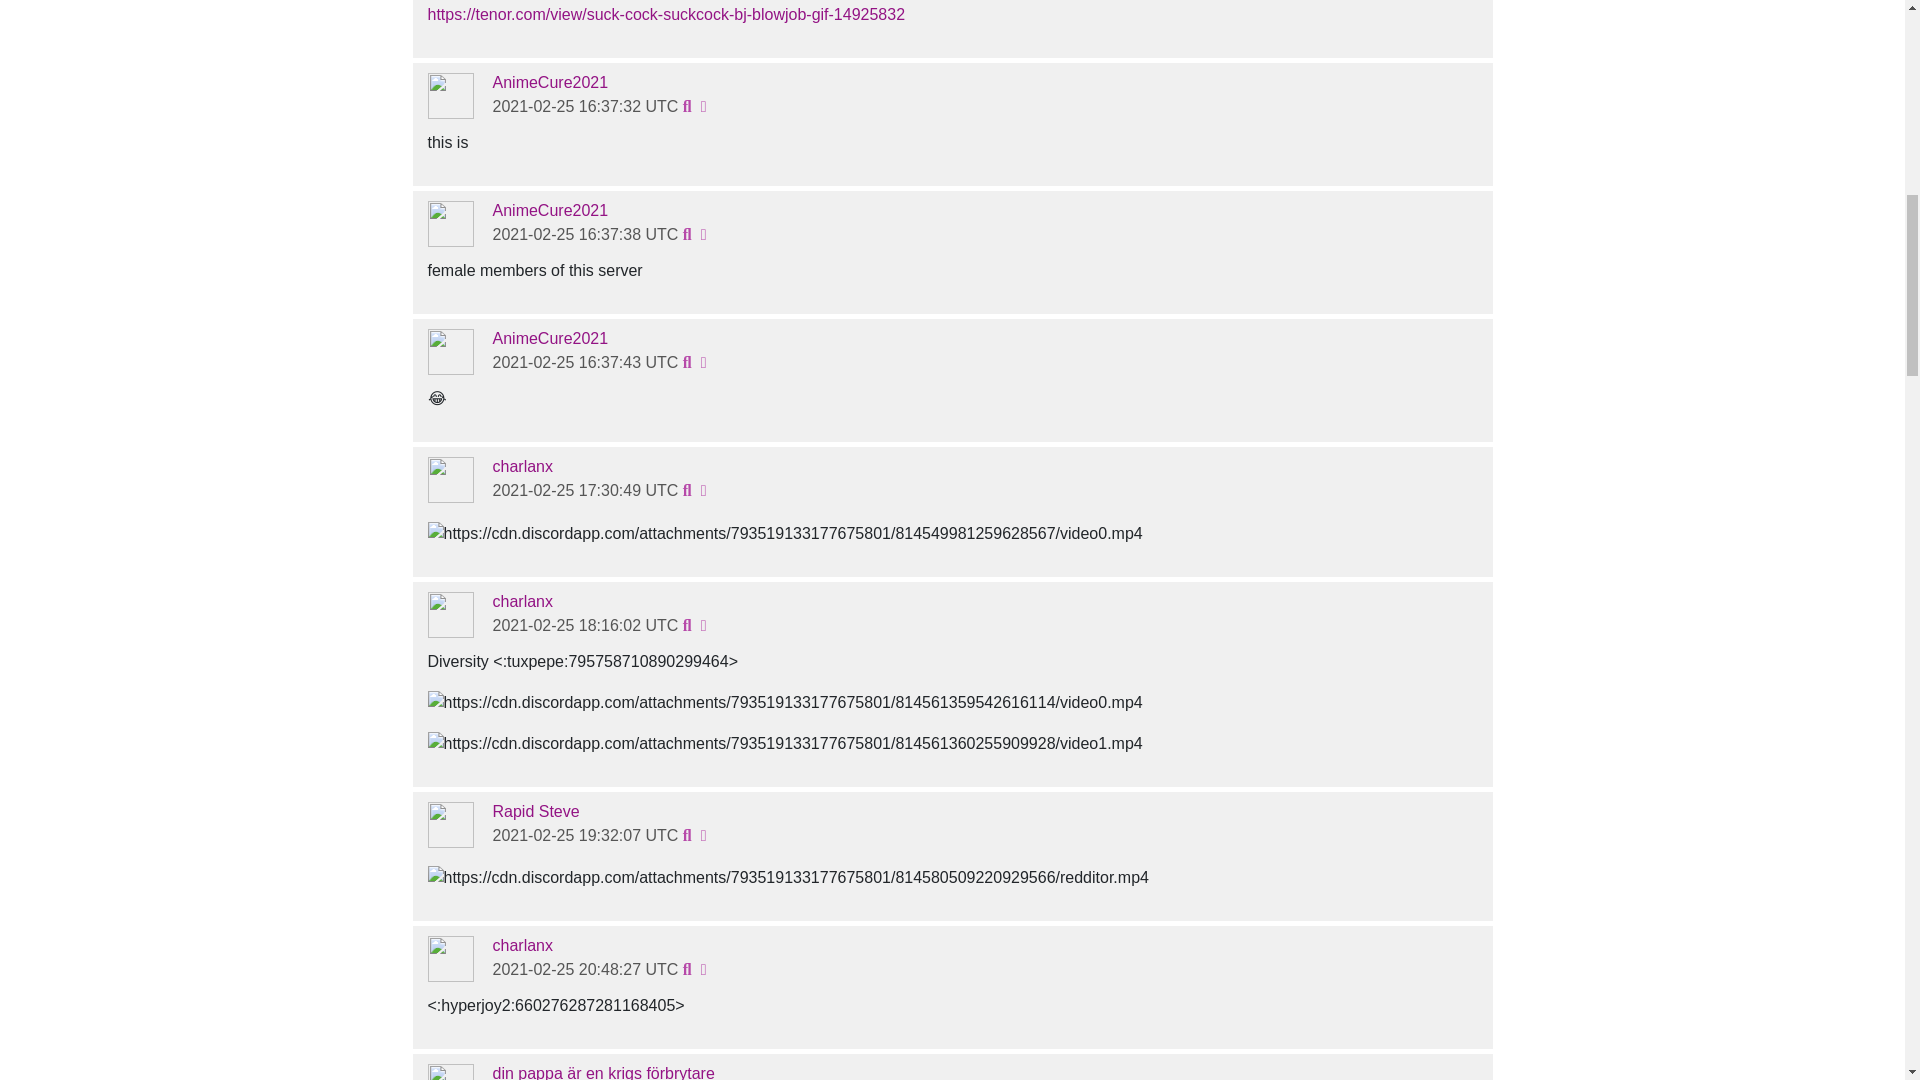  I want to click on AnimeCure2021, so click(550, 82).